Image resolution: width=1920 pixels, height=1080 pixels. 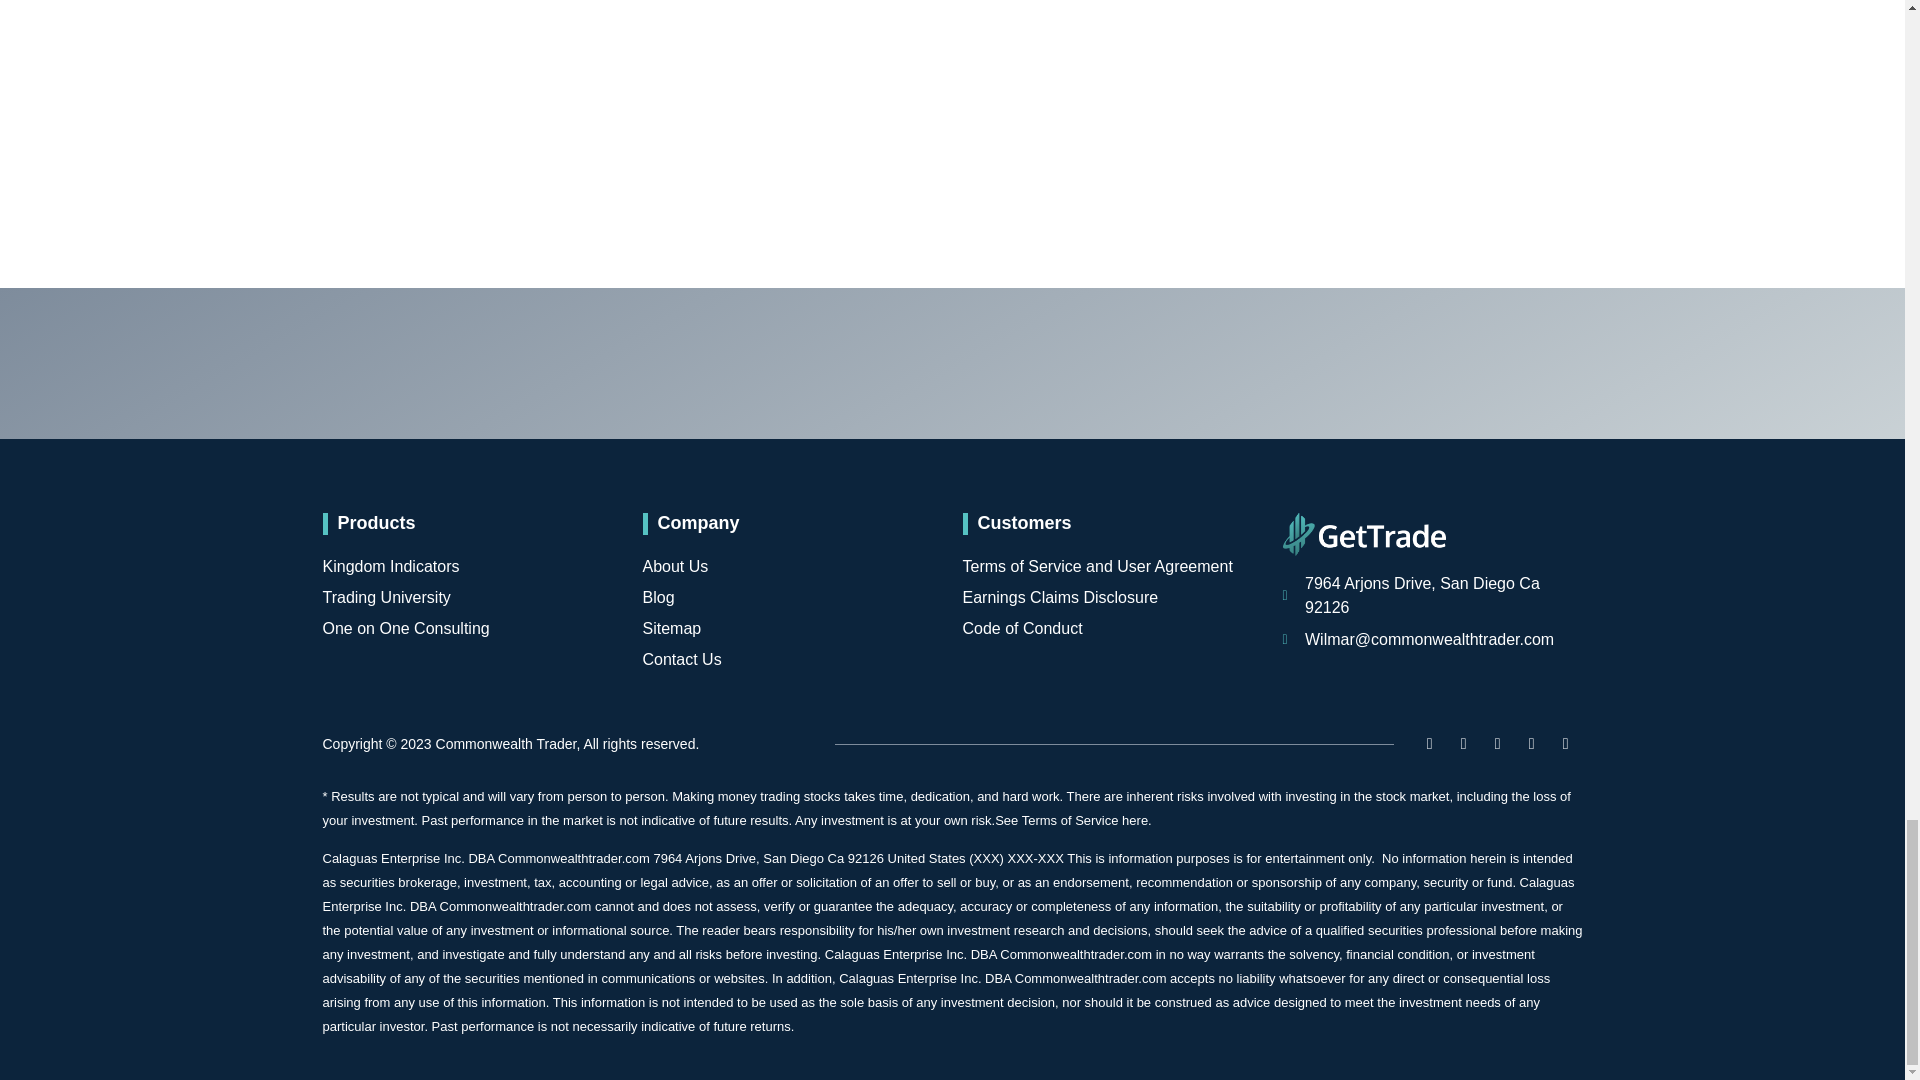 I want to click on Terms of Service and User Agreement, so click(x=1111, y=566).